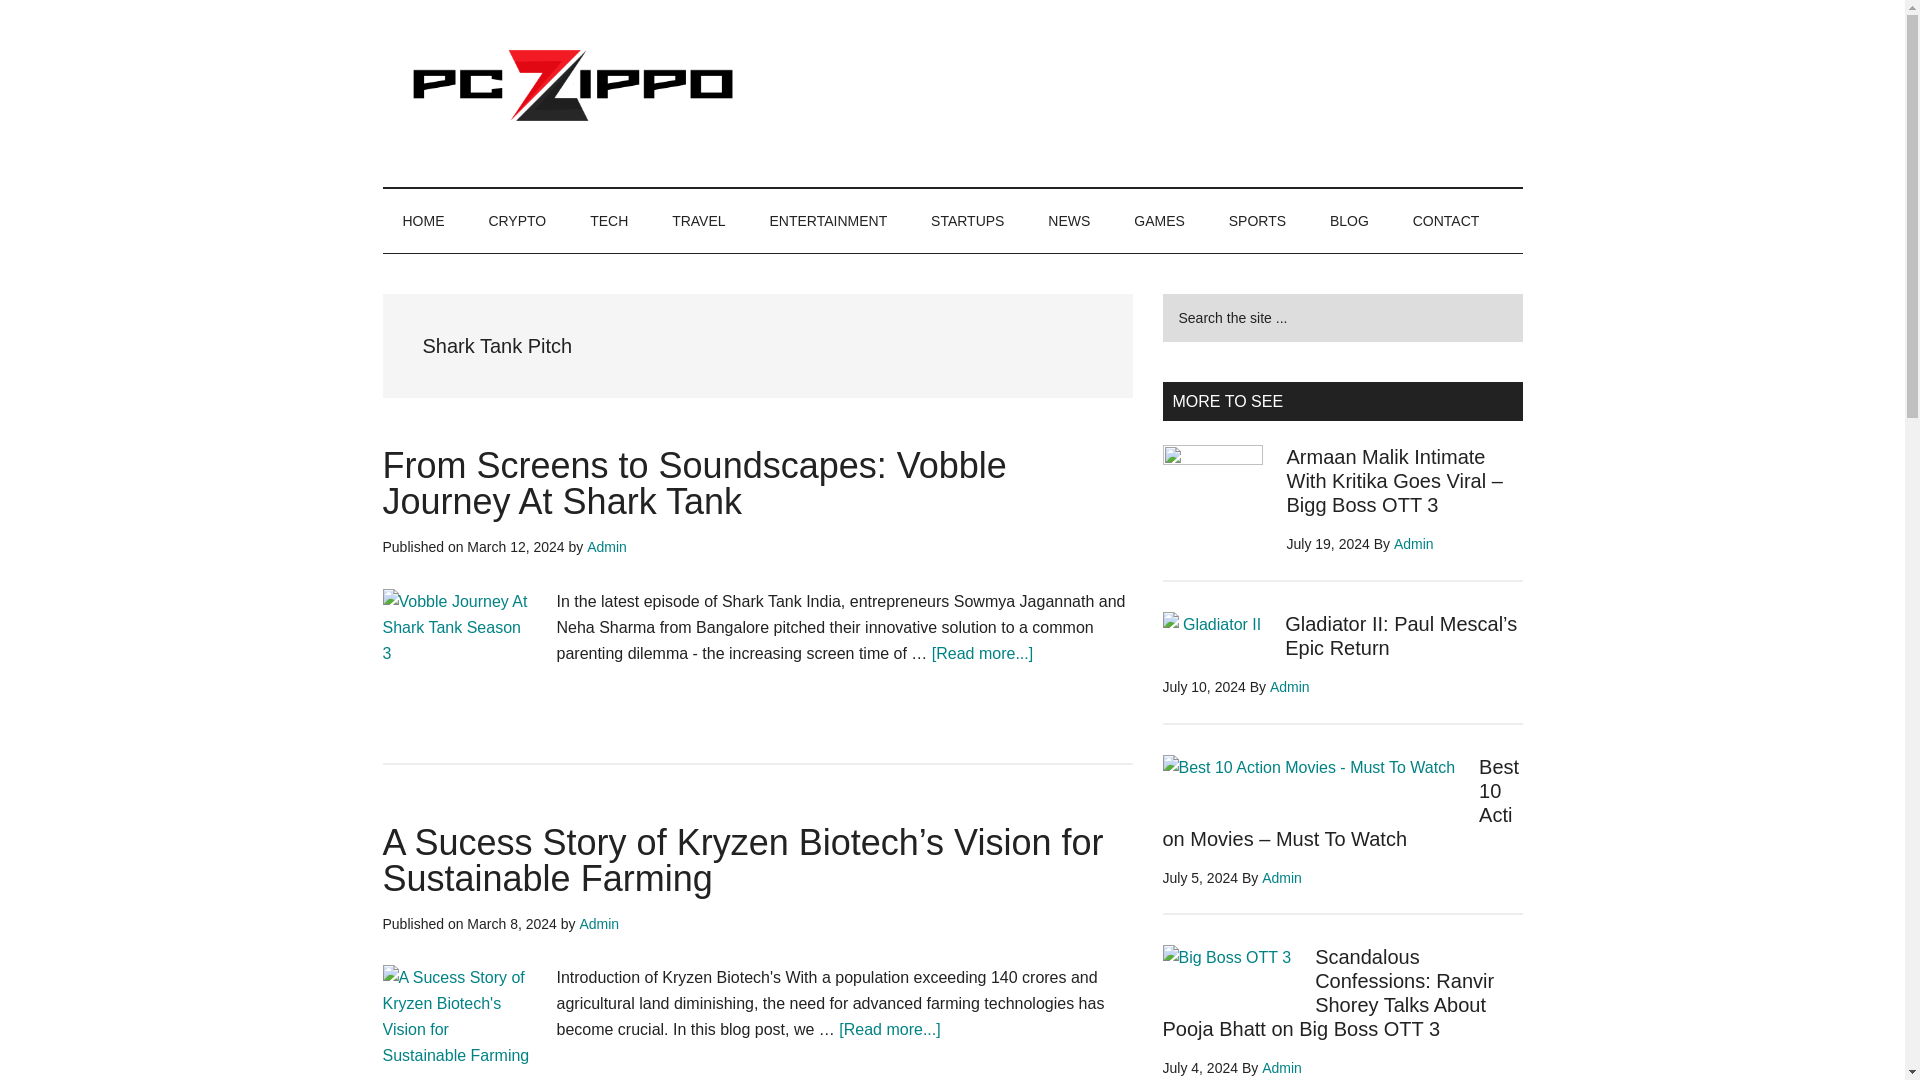 This screenshot has width=1920, height=1080. Describe the element at coordinates (1257, 220) in the screenshot. I see `SPORTS` at that location.